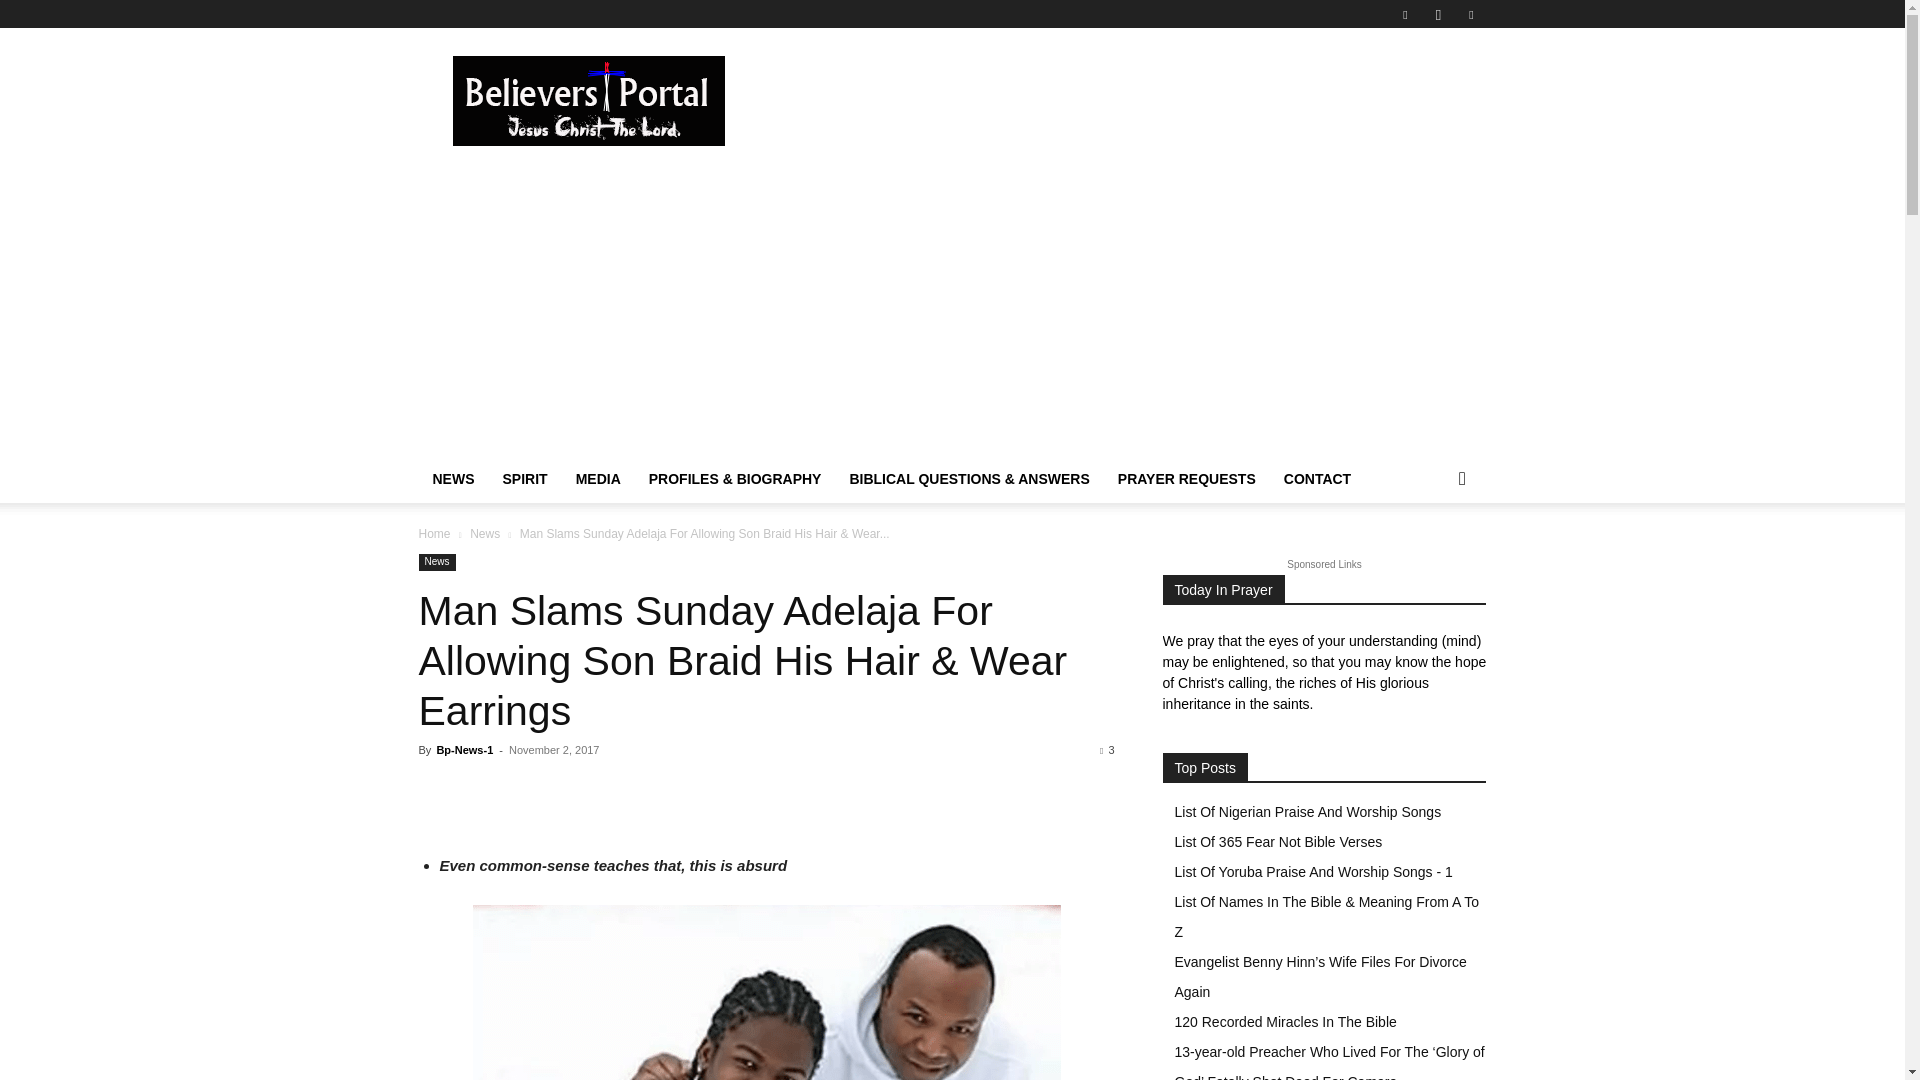  Describe the element at coordinates (484, 534) in the screenshot. I see `View all posts in News` at that location.